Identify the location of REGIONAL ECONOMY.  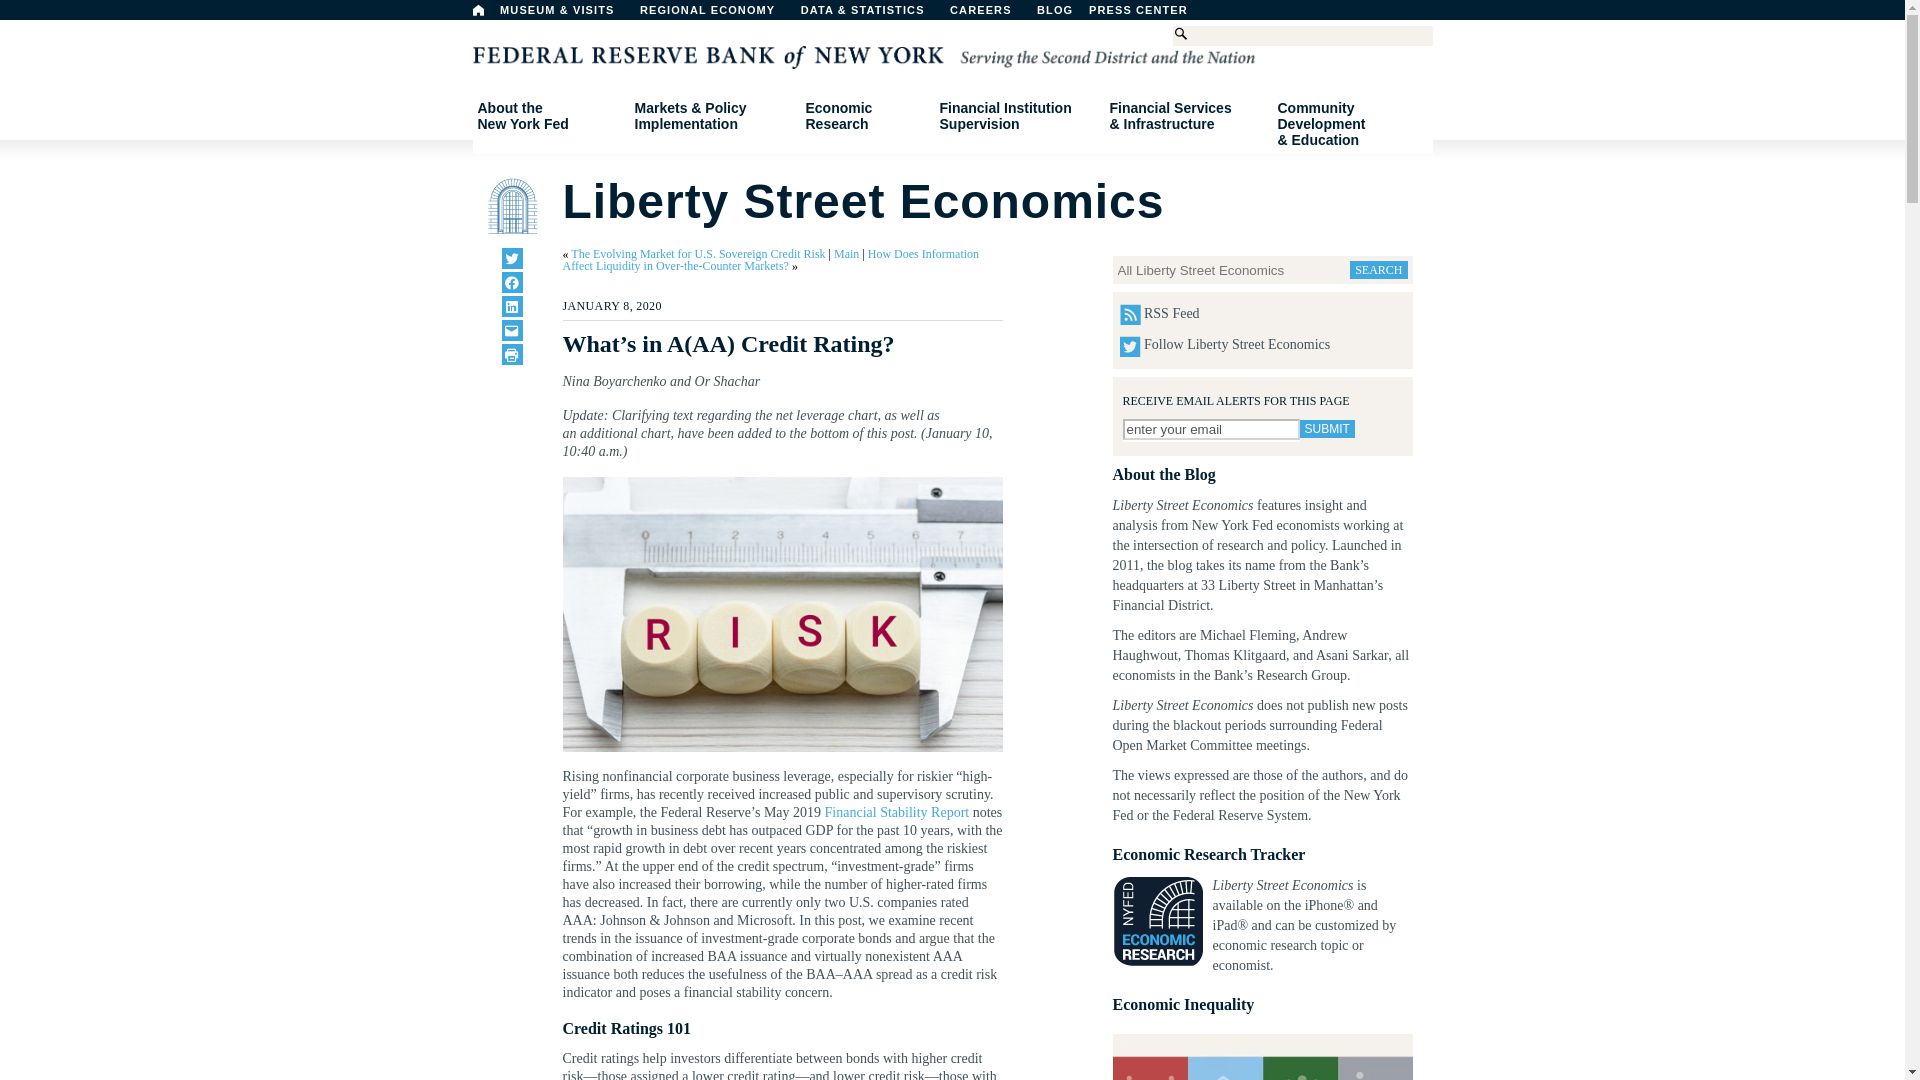
(716, 15).